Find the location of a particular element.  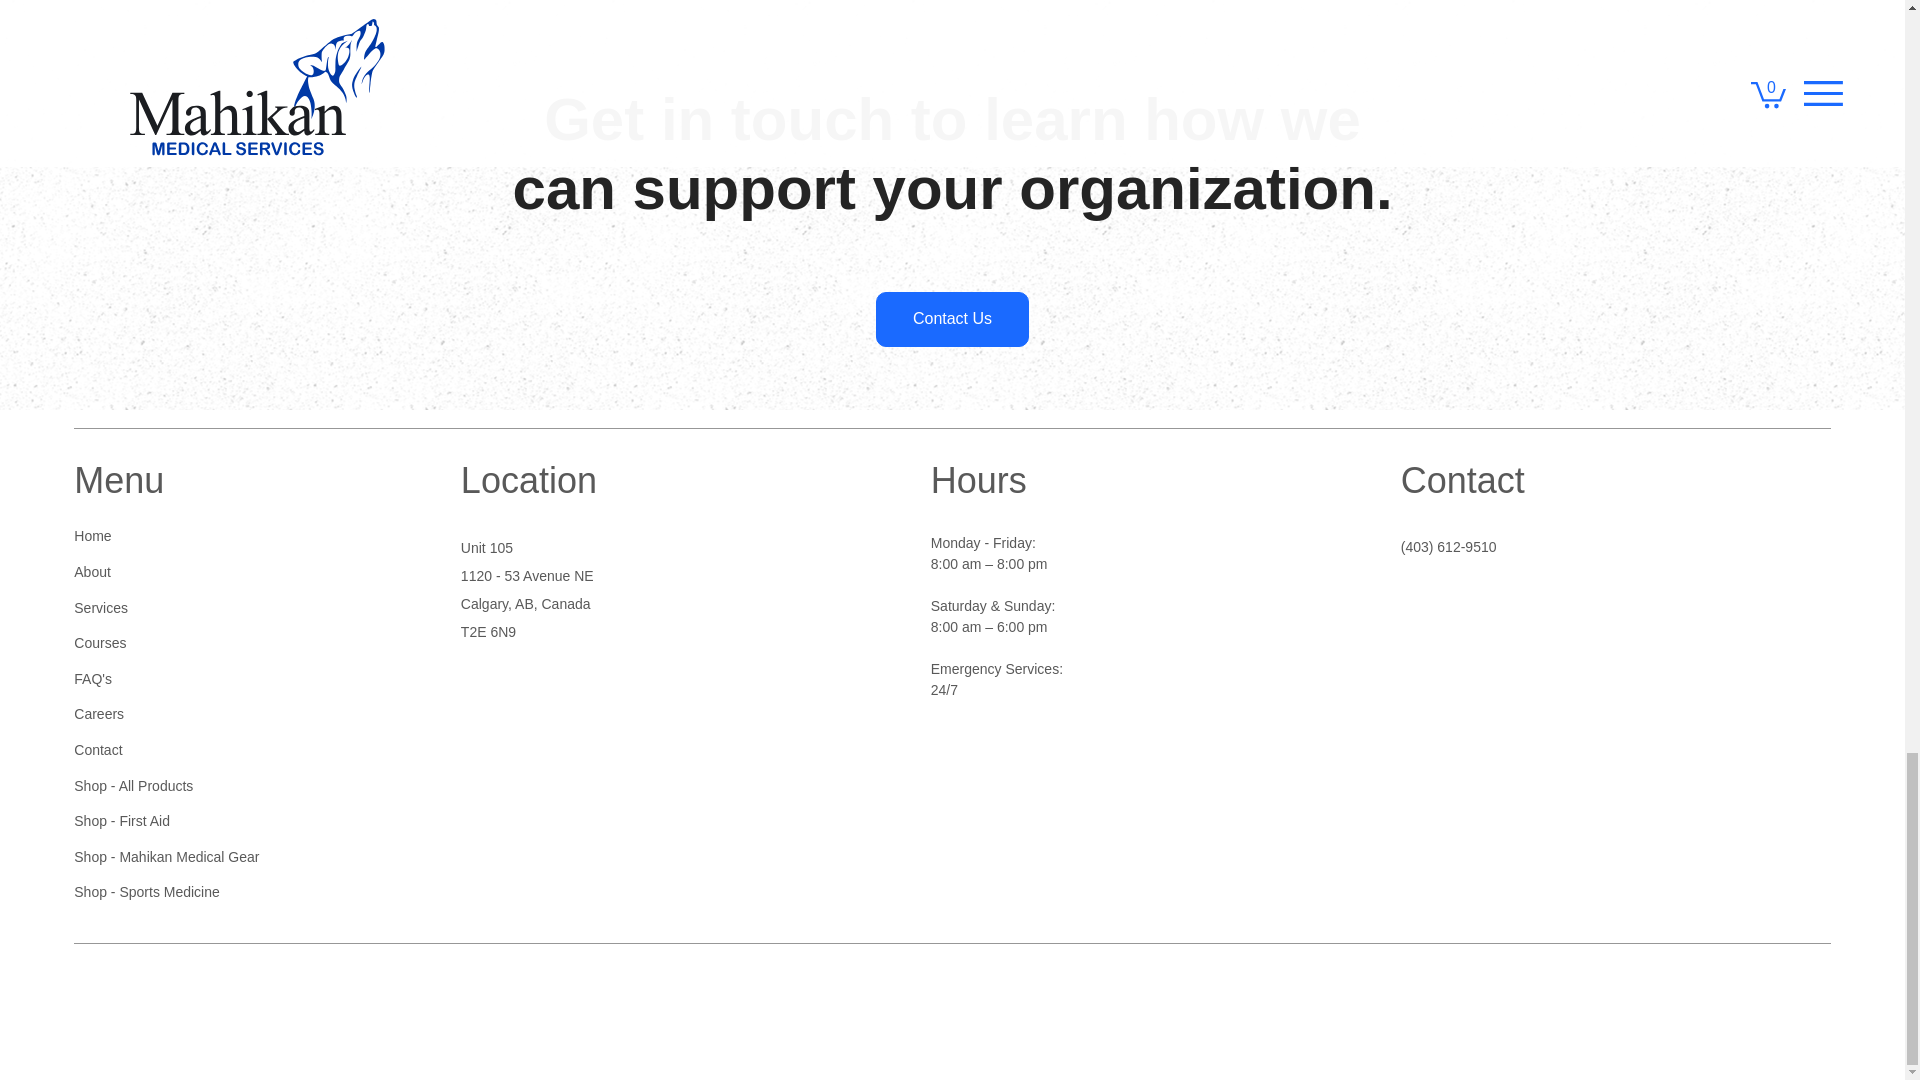

Careers is located at coordinates (227, 714).